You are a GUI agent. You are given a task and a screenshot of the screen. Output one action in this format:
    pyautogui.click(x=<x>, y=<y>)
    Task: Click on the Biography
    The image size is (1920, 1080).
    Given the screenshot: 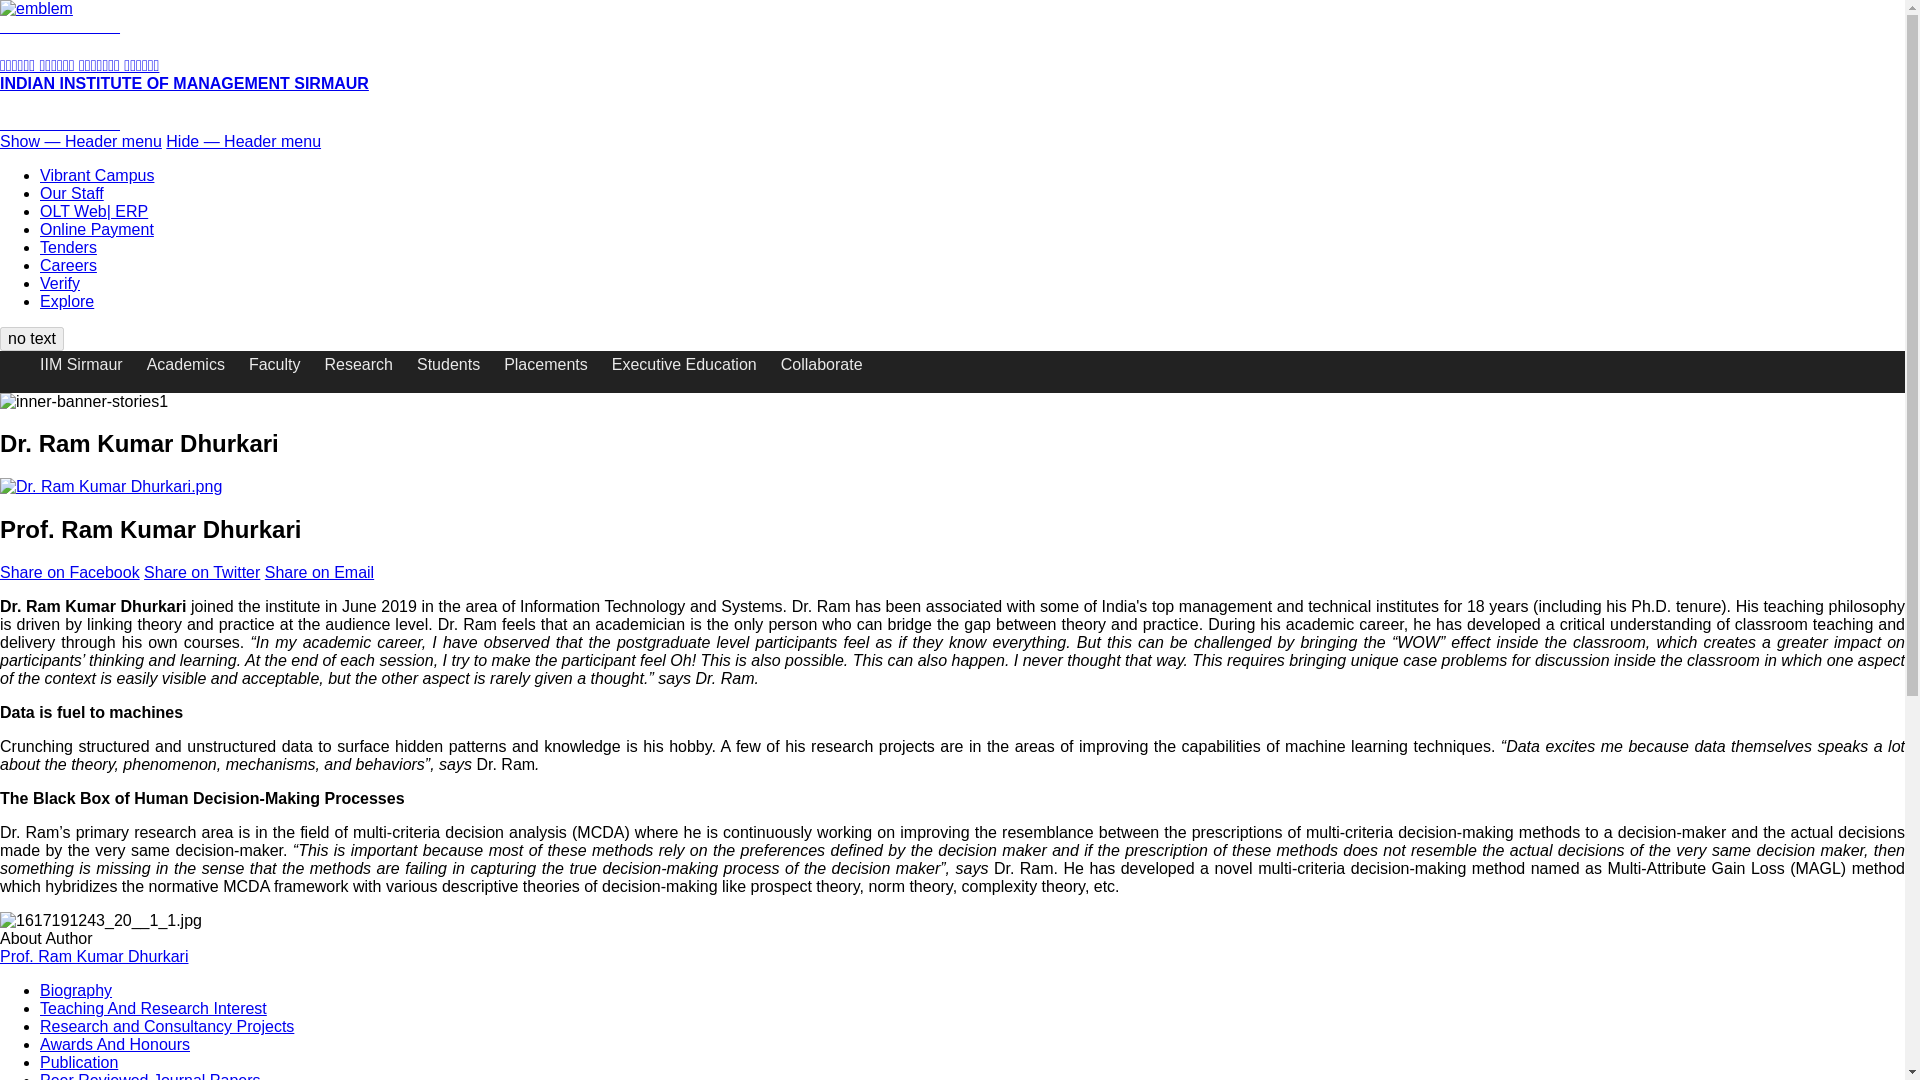 What is the action you would take?
    pyautogui.click(x=76, y=990)
    